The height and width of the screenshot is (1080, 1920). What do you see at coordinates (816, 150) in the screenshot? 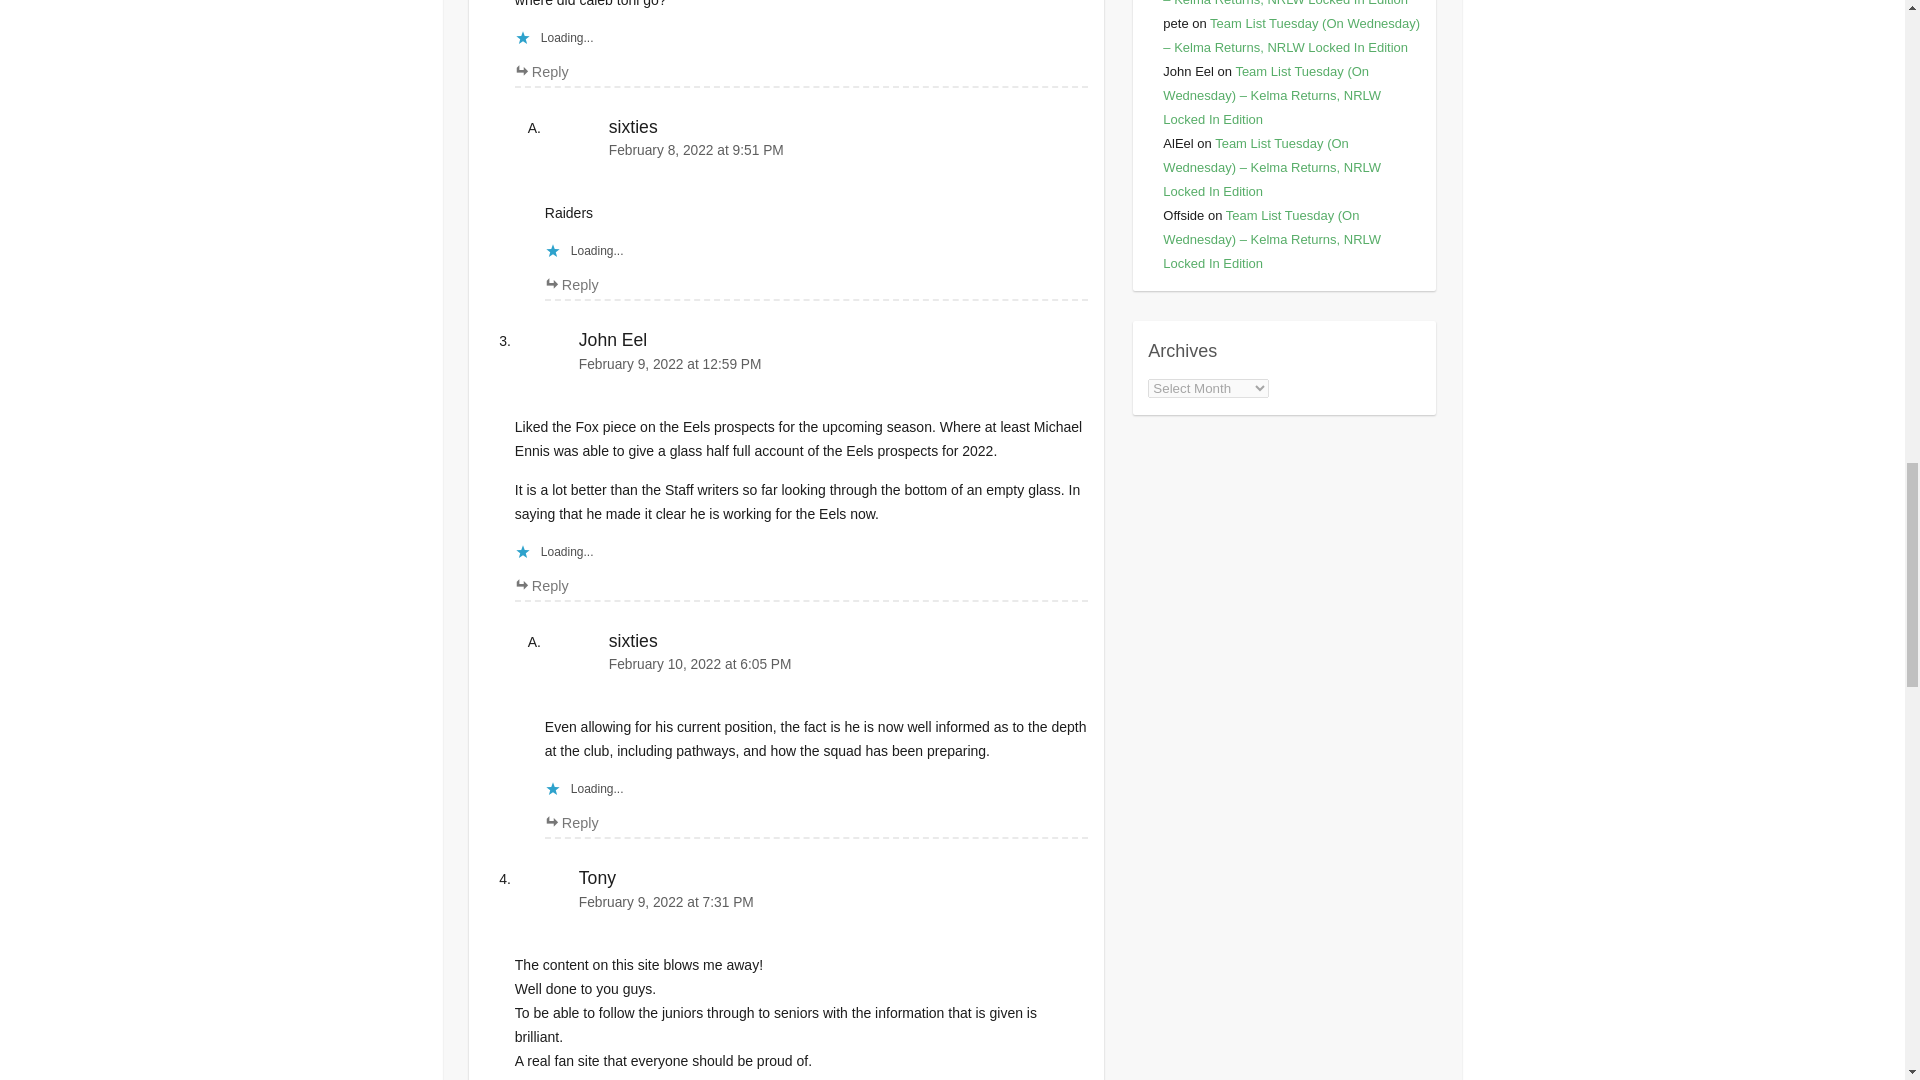
I see `February 8, 2022 at 9:51 PM` at bounding box center [816, 150].